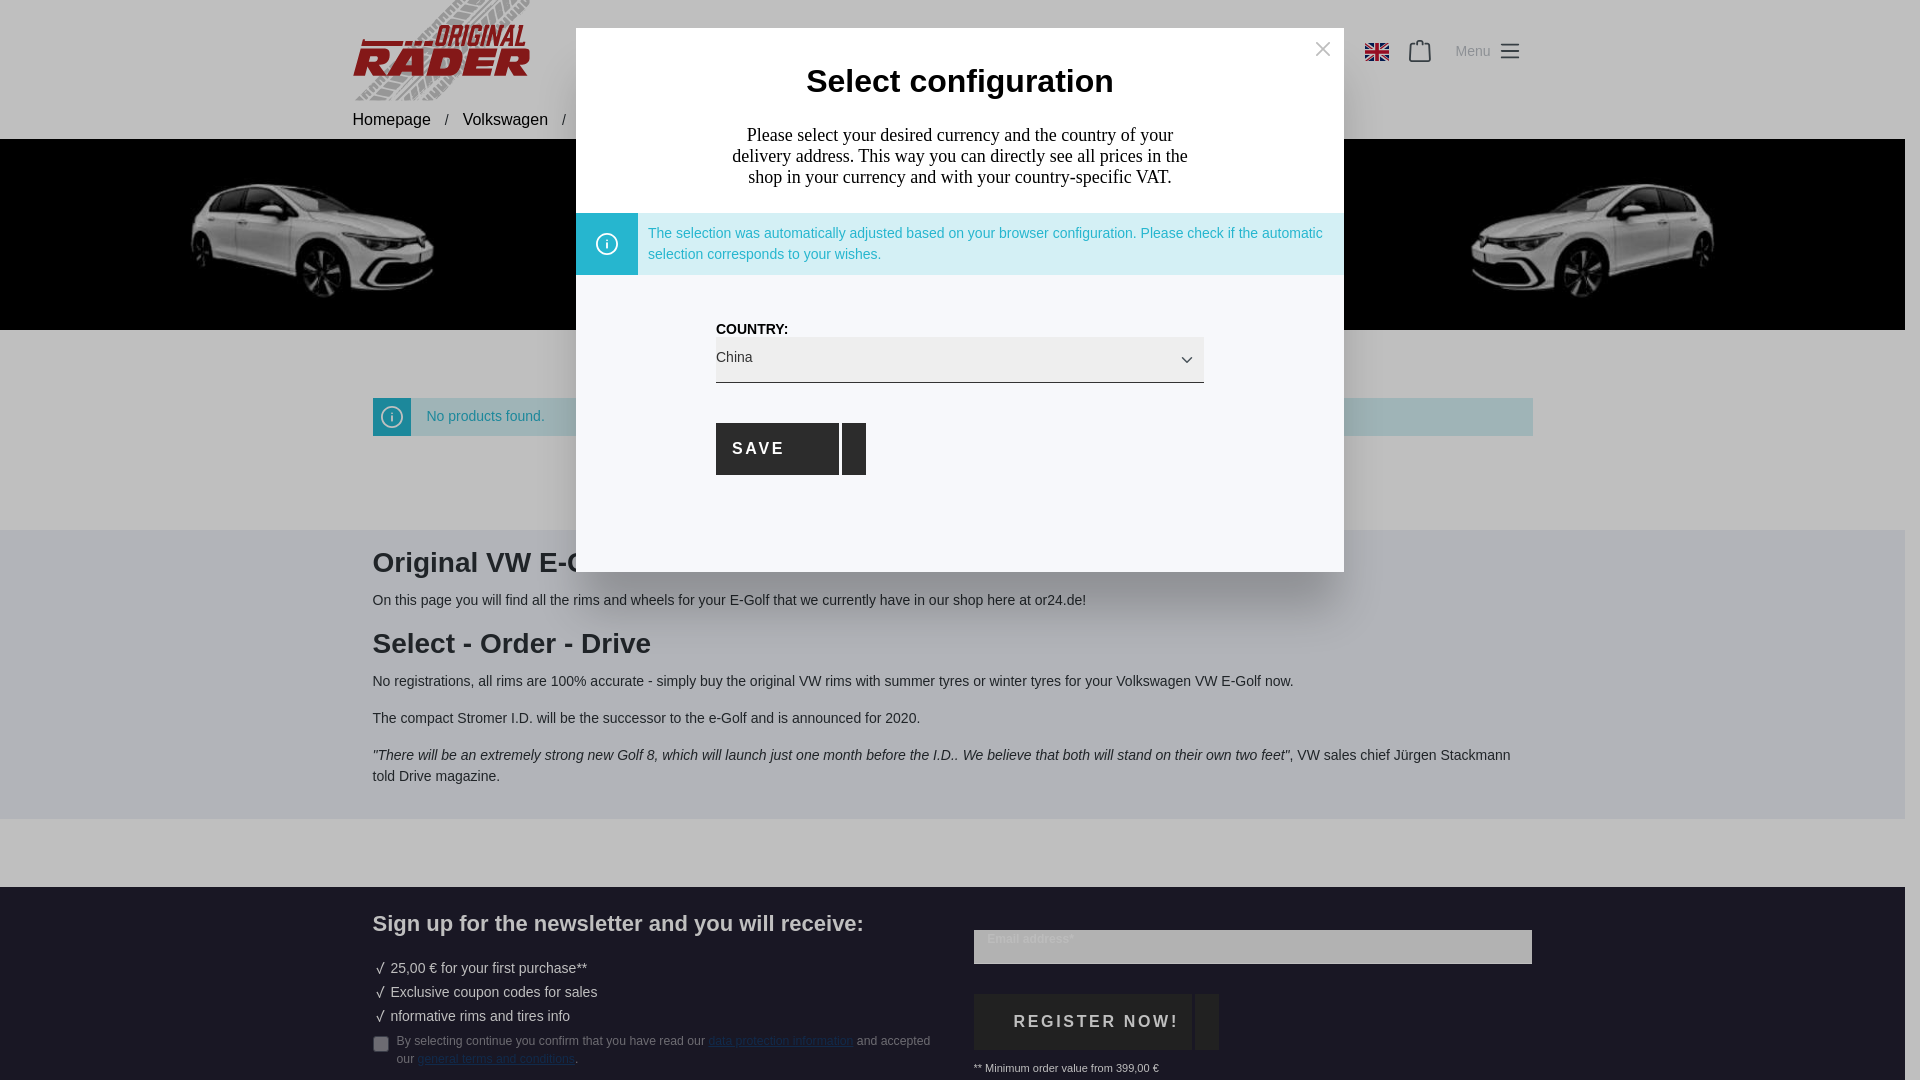  I want to click on Volkswagen, so click(504, 120).